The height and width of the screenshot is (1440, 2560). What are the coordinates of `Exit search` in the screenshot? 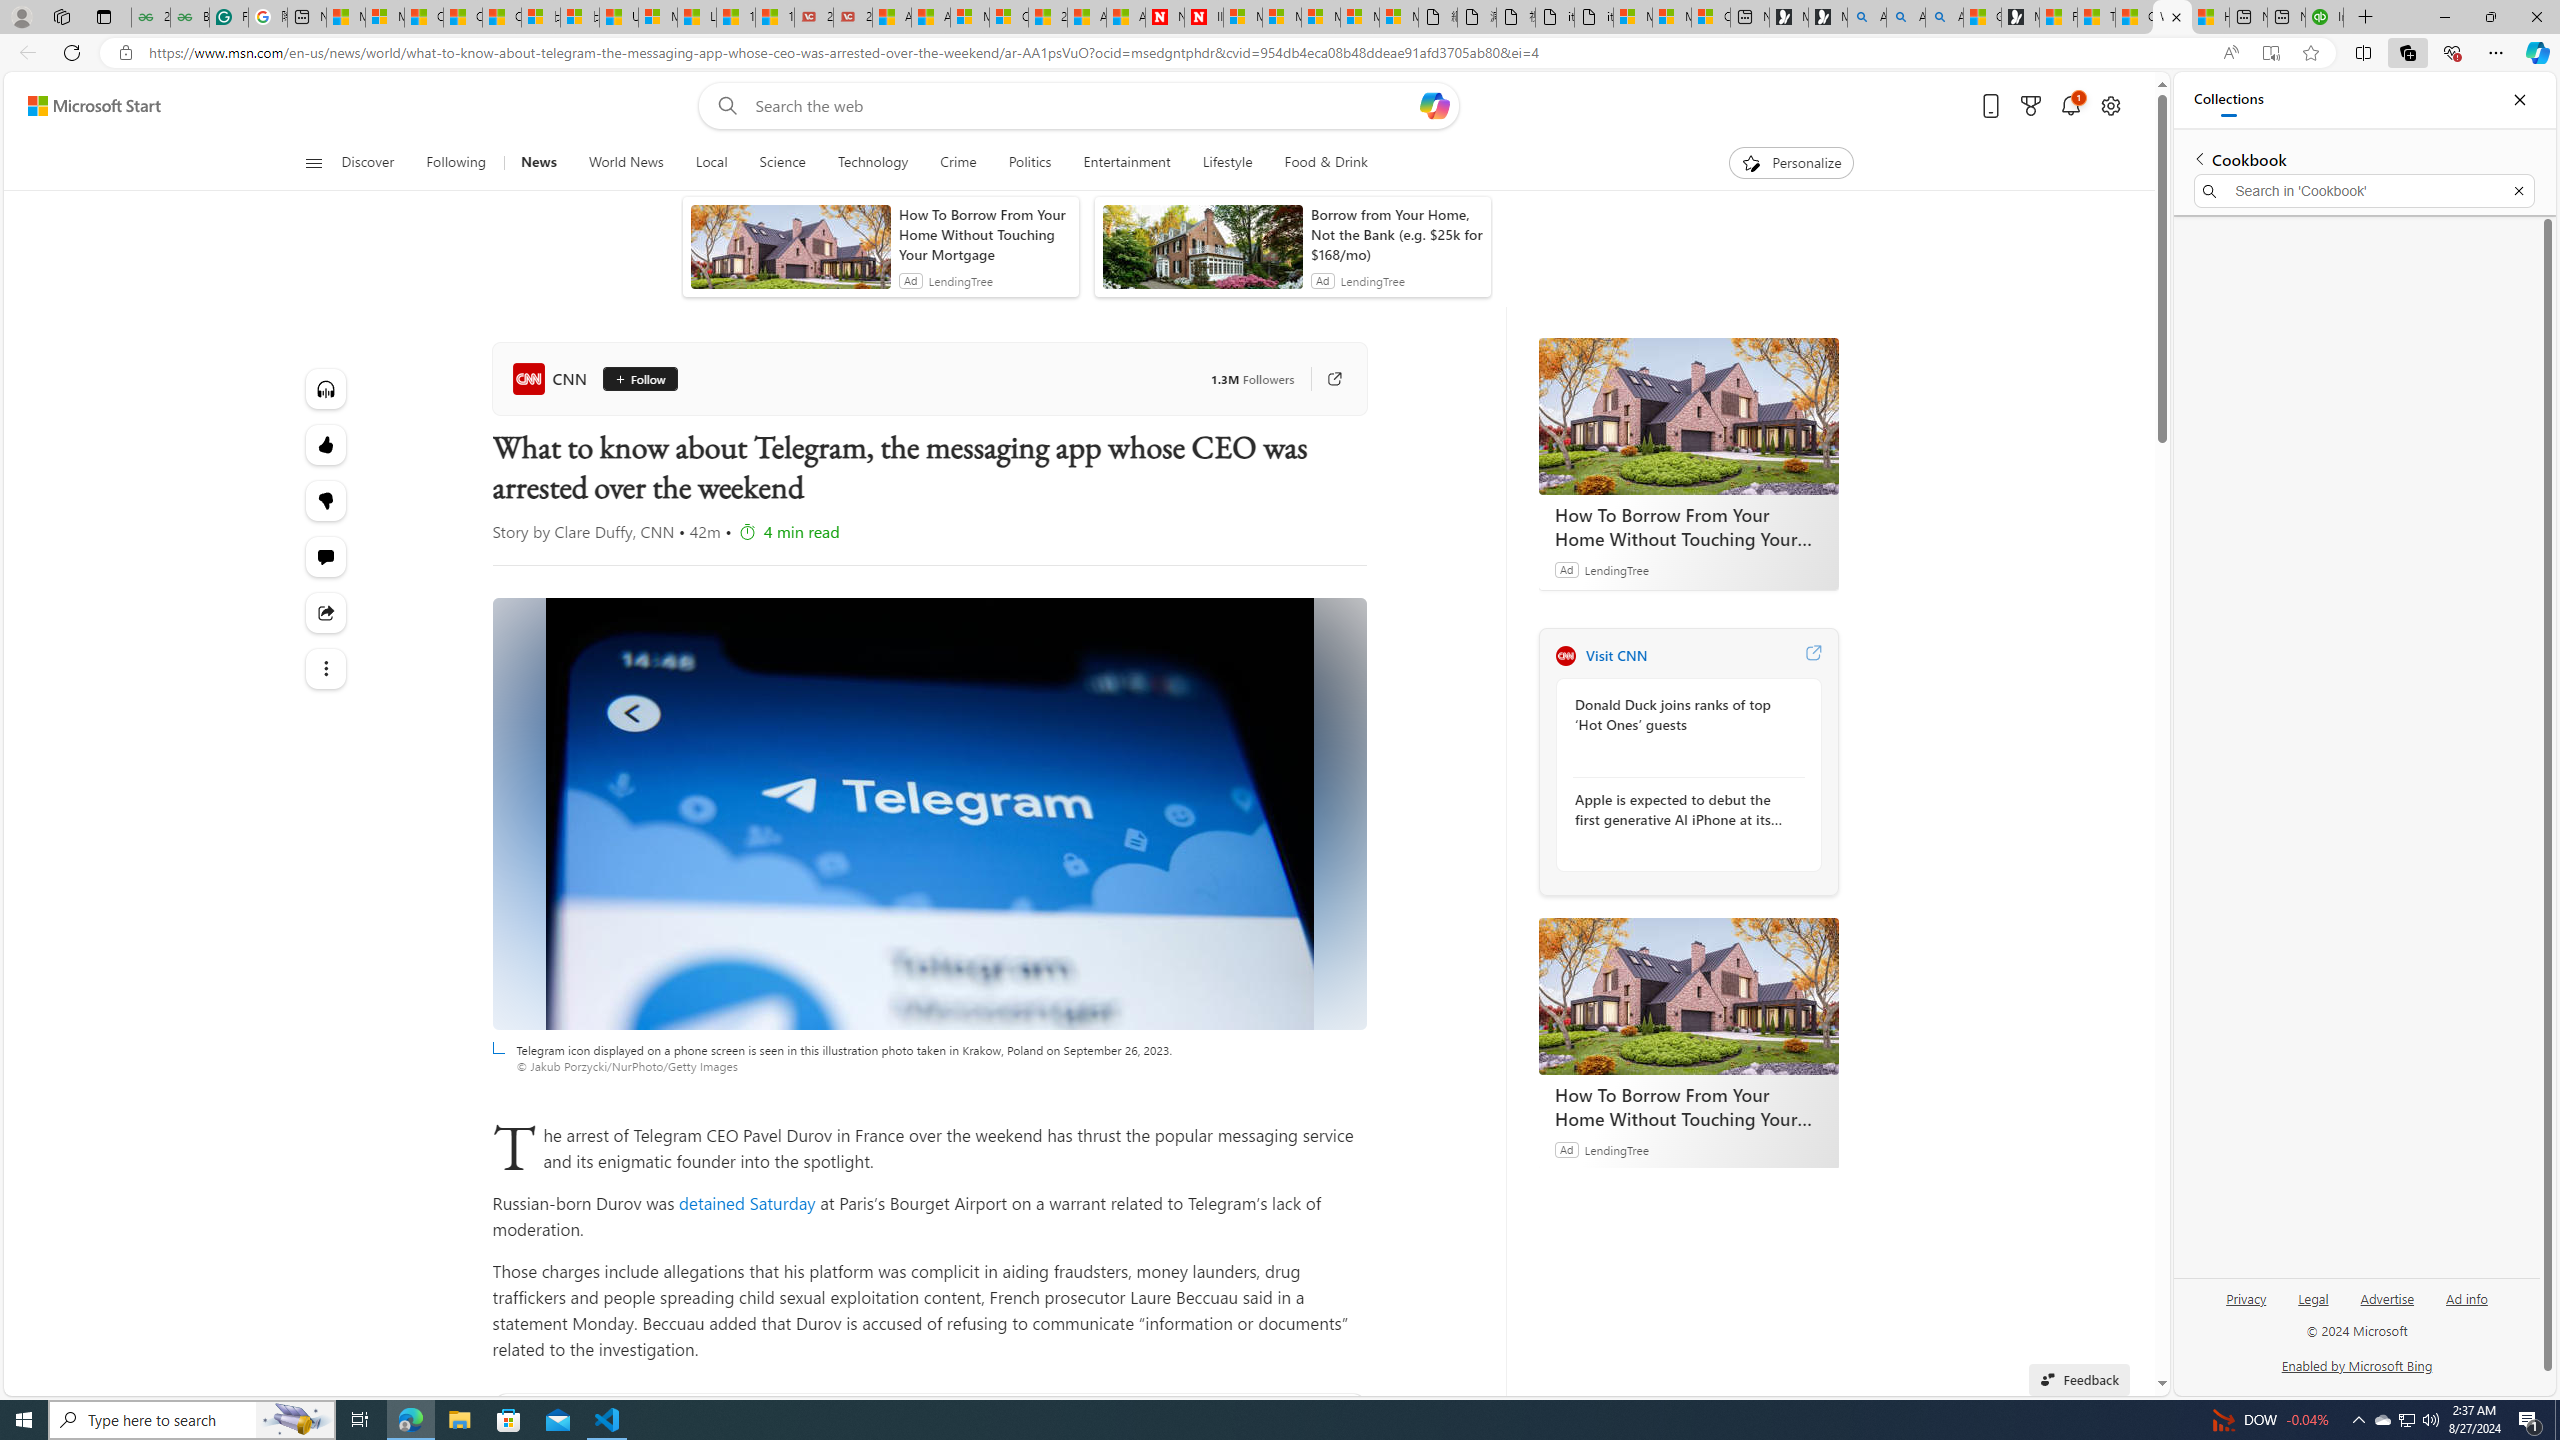 It's located at (2518, 191).